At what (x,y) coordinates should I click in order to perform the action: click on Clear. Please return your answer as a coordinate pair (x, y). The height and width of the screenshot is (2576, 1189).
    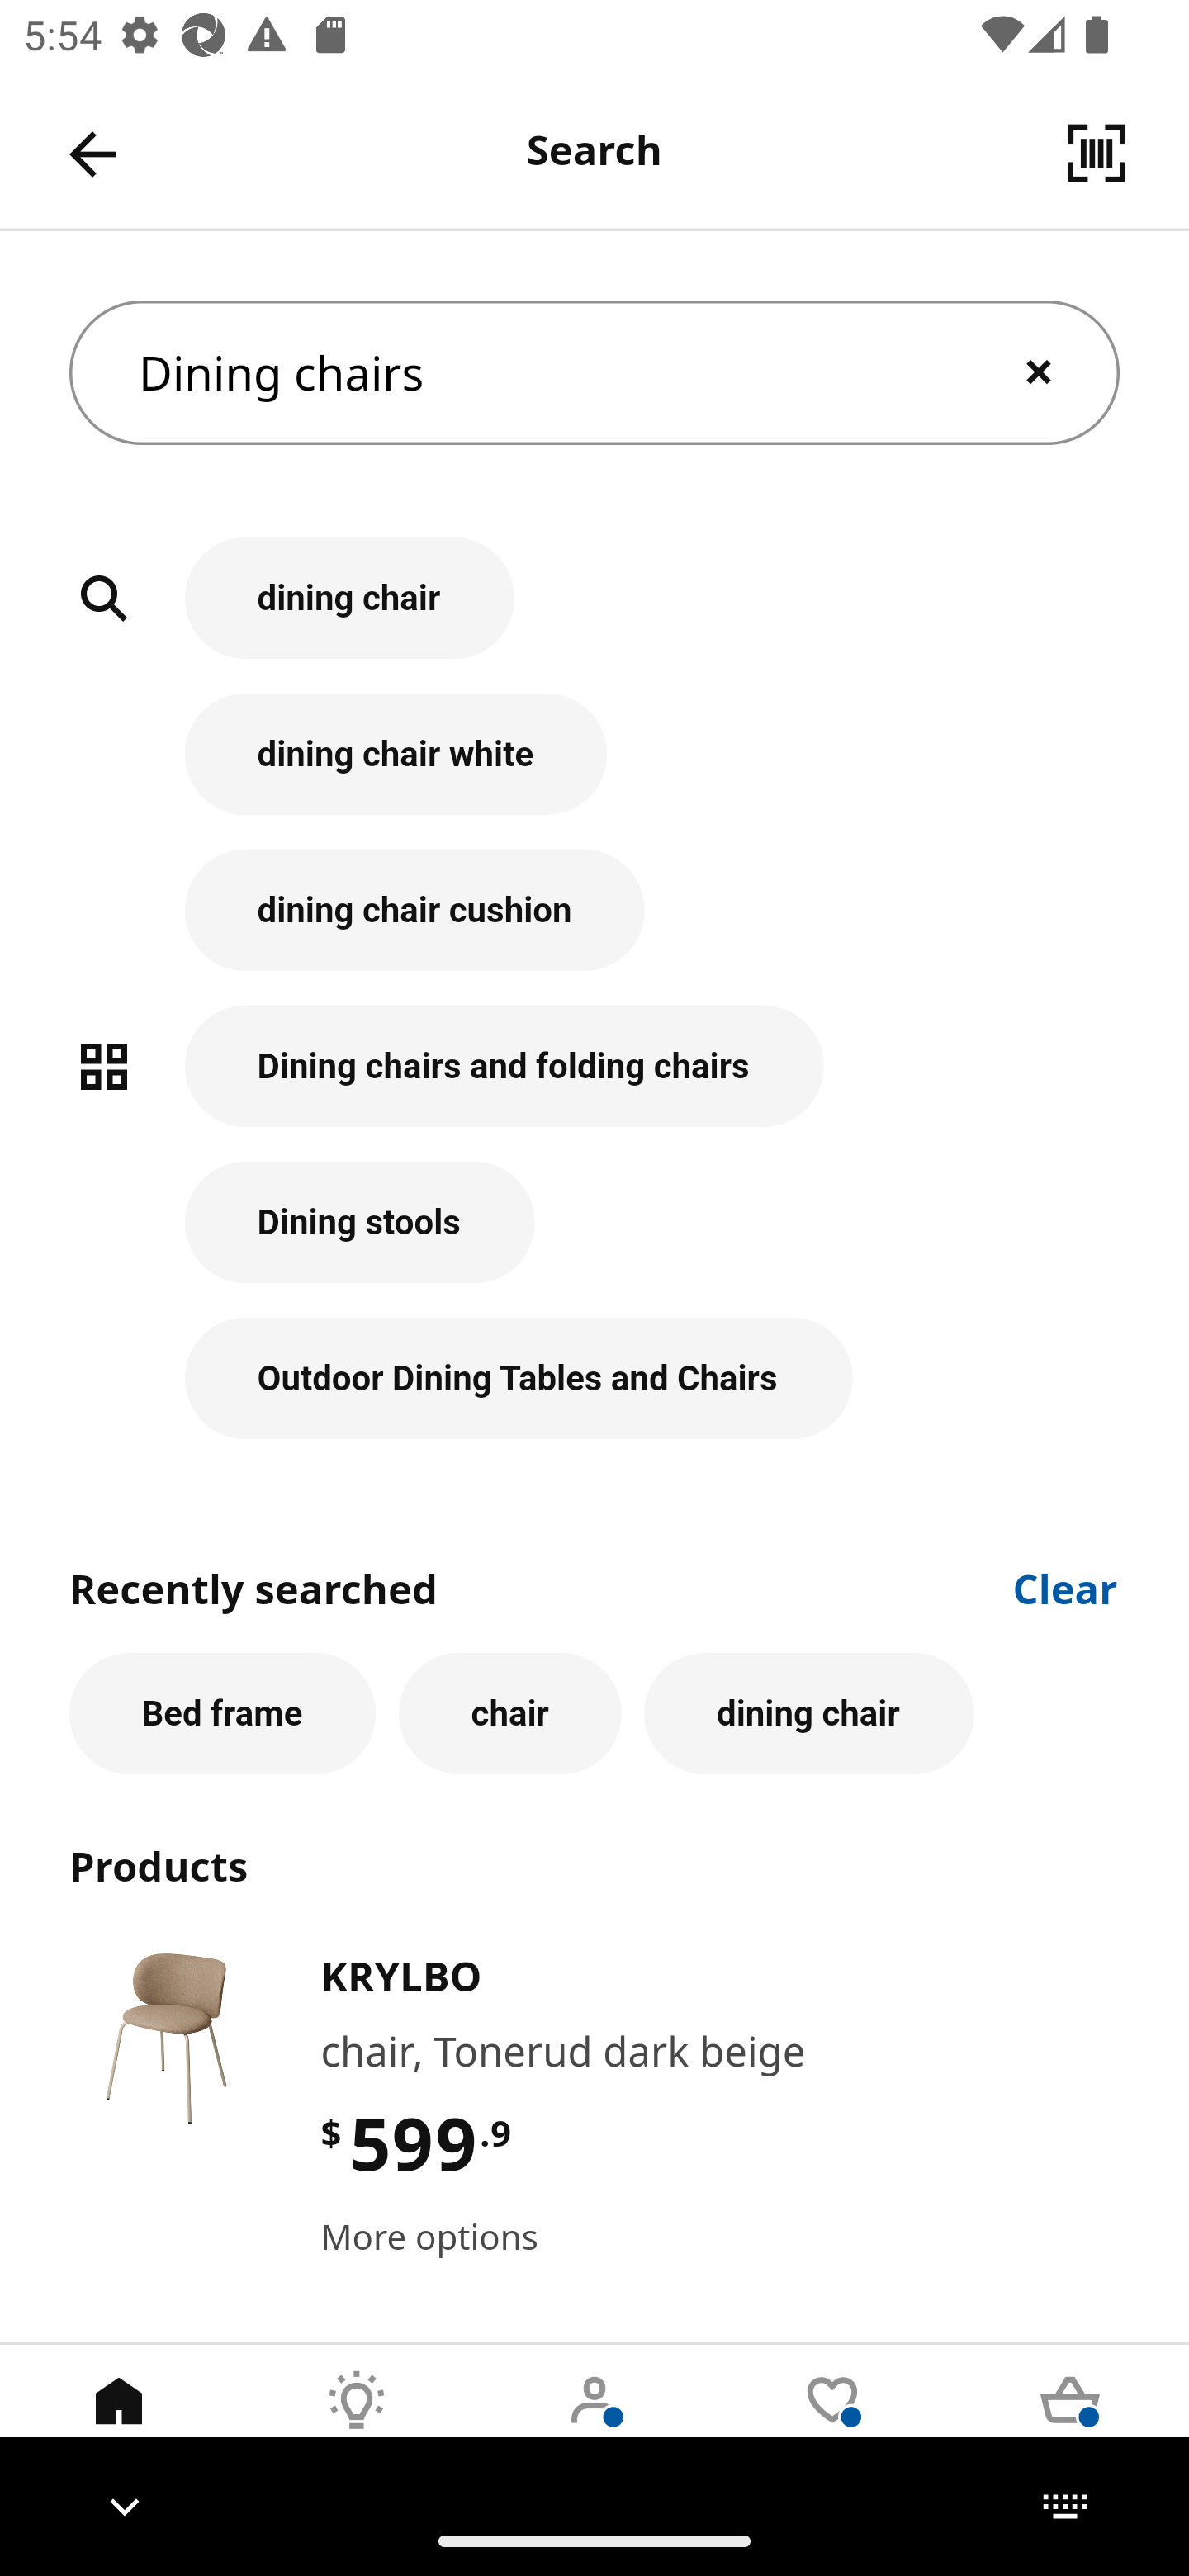
    Looking at the image, I should click on (1066, 1587).